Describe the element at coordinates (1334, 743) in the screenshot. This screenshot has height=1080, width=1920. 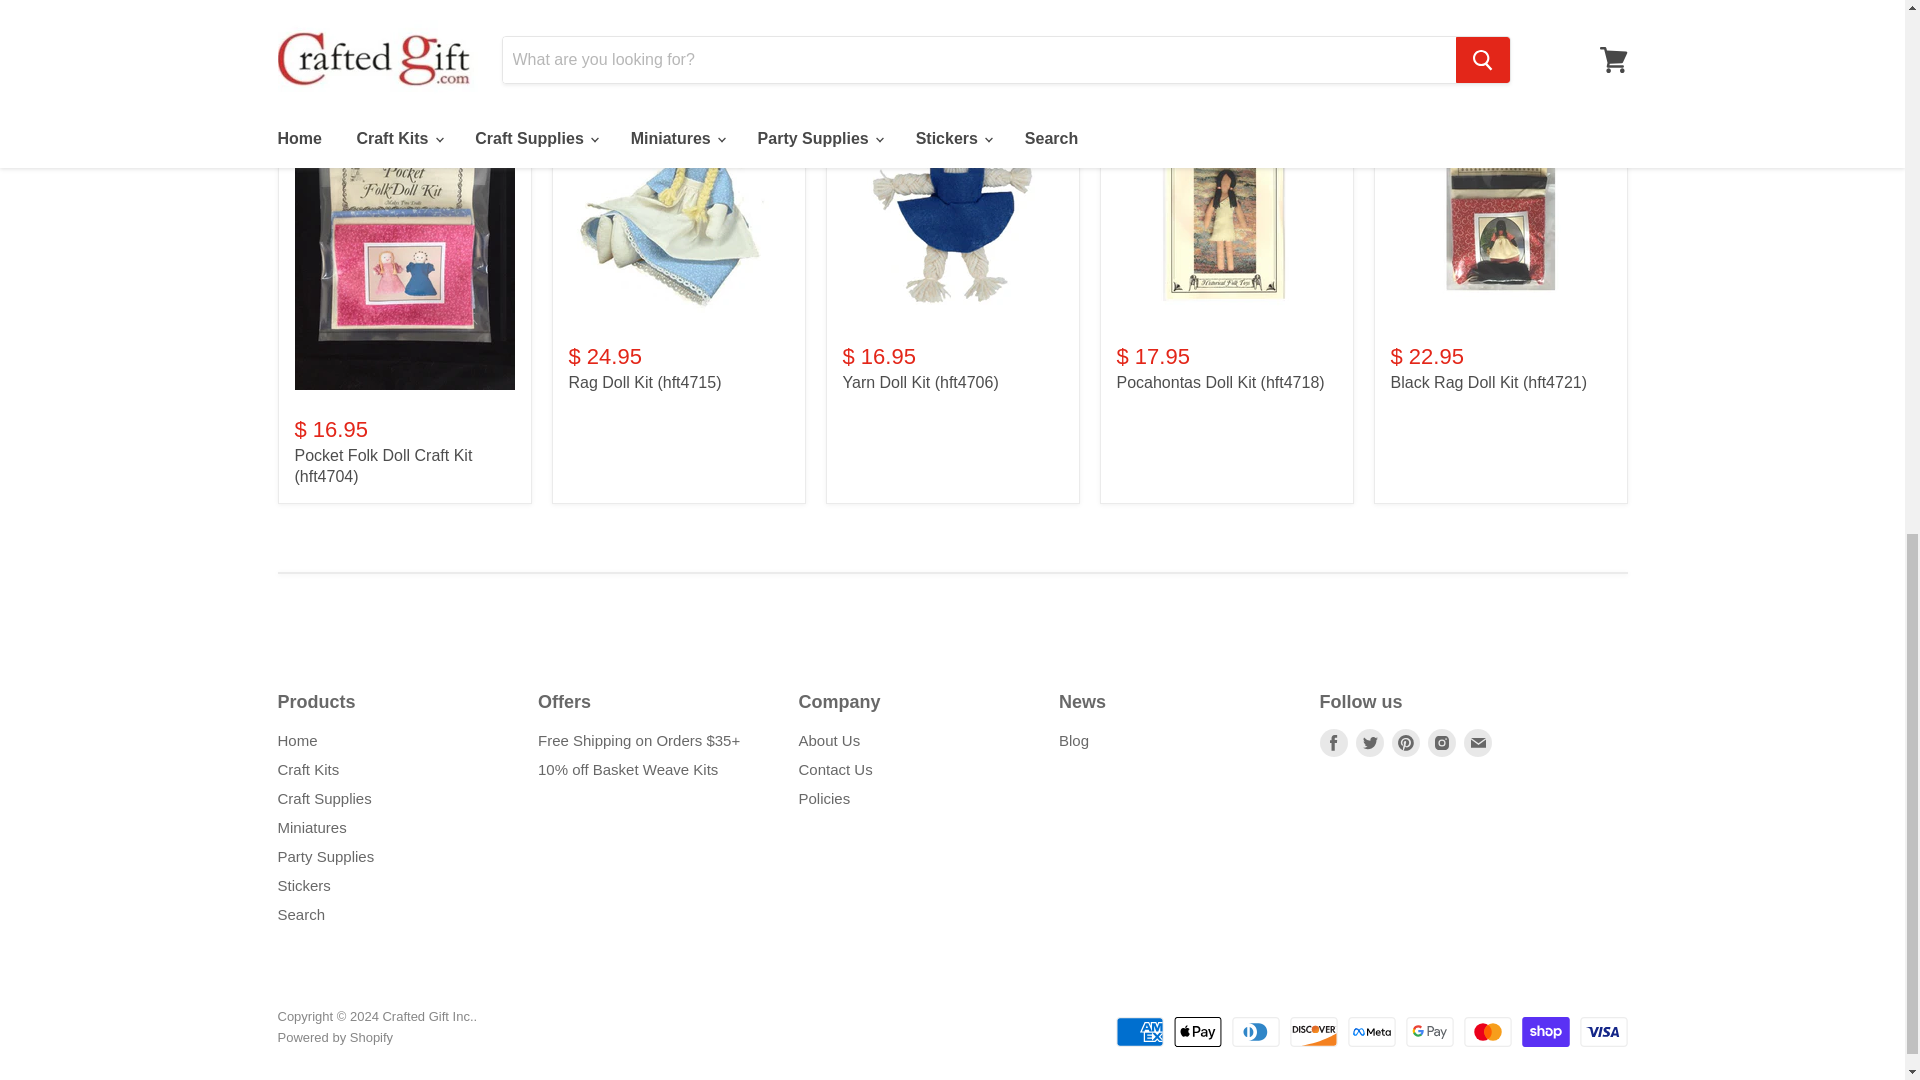
I see `Facebook` at that location.